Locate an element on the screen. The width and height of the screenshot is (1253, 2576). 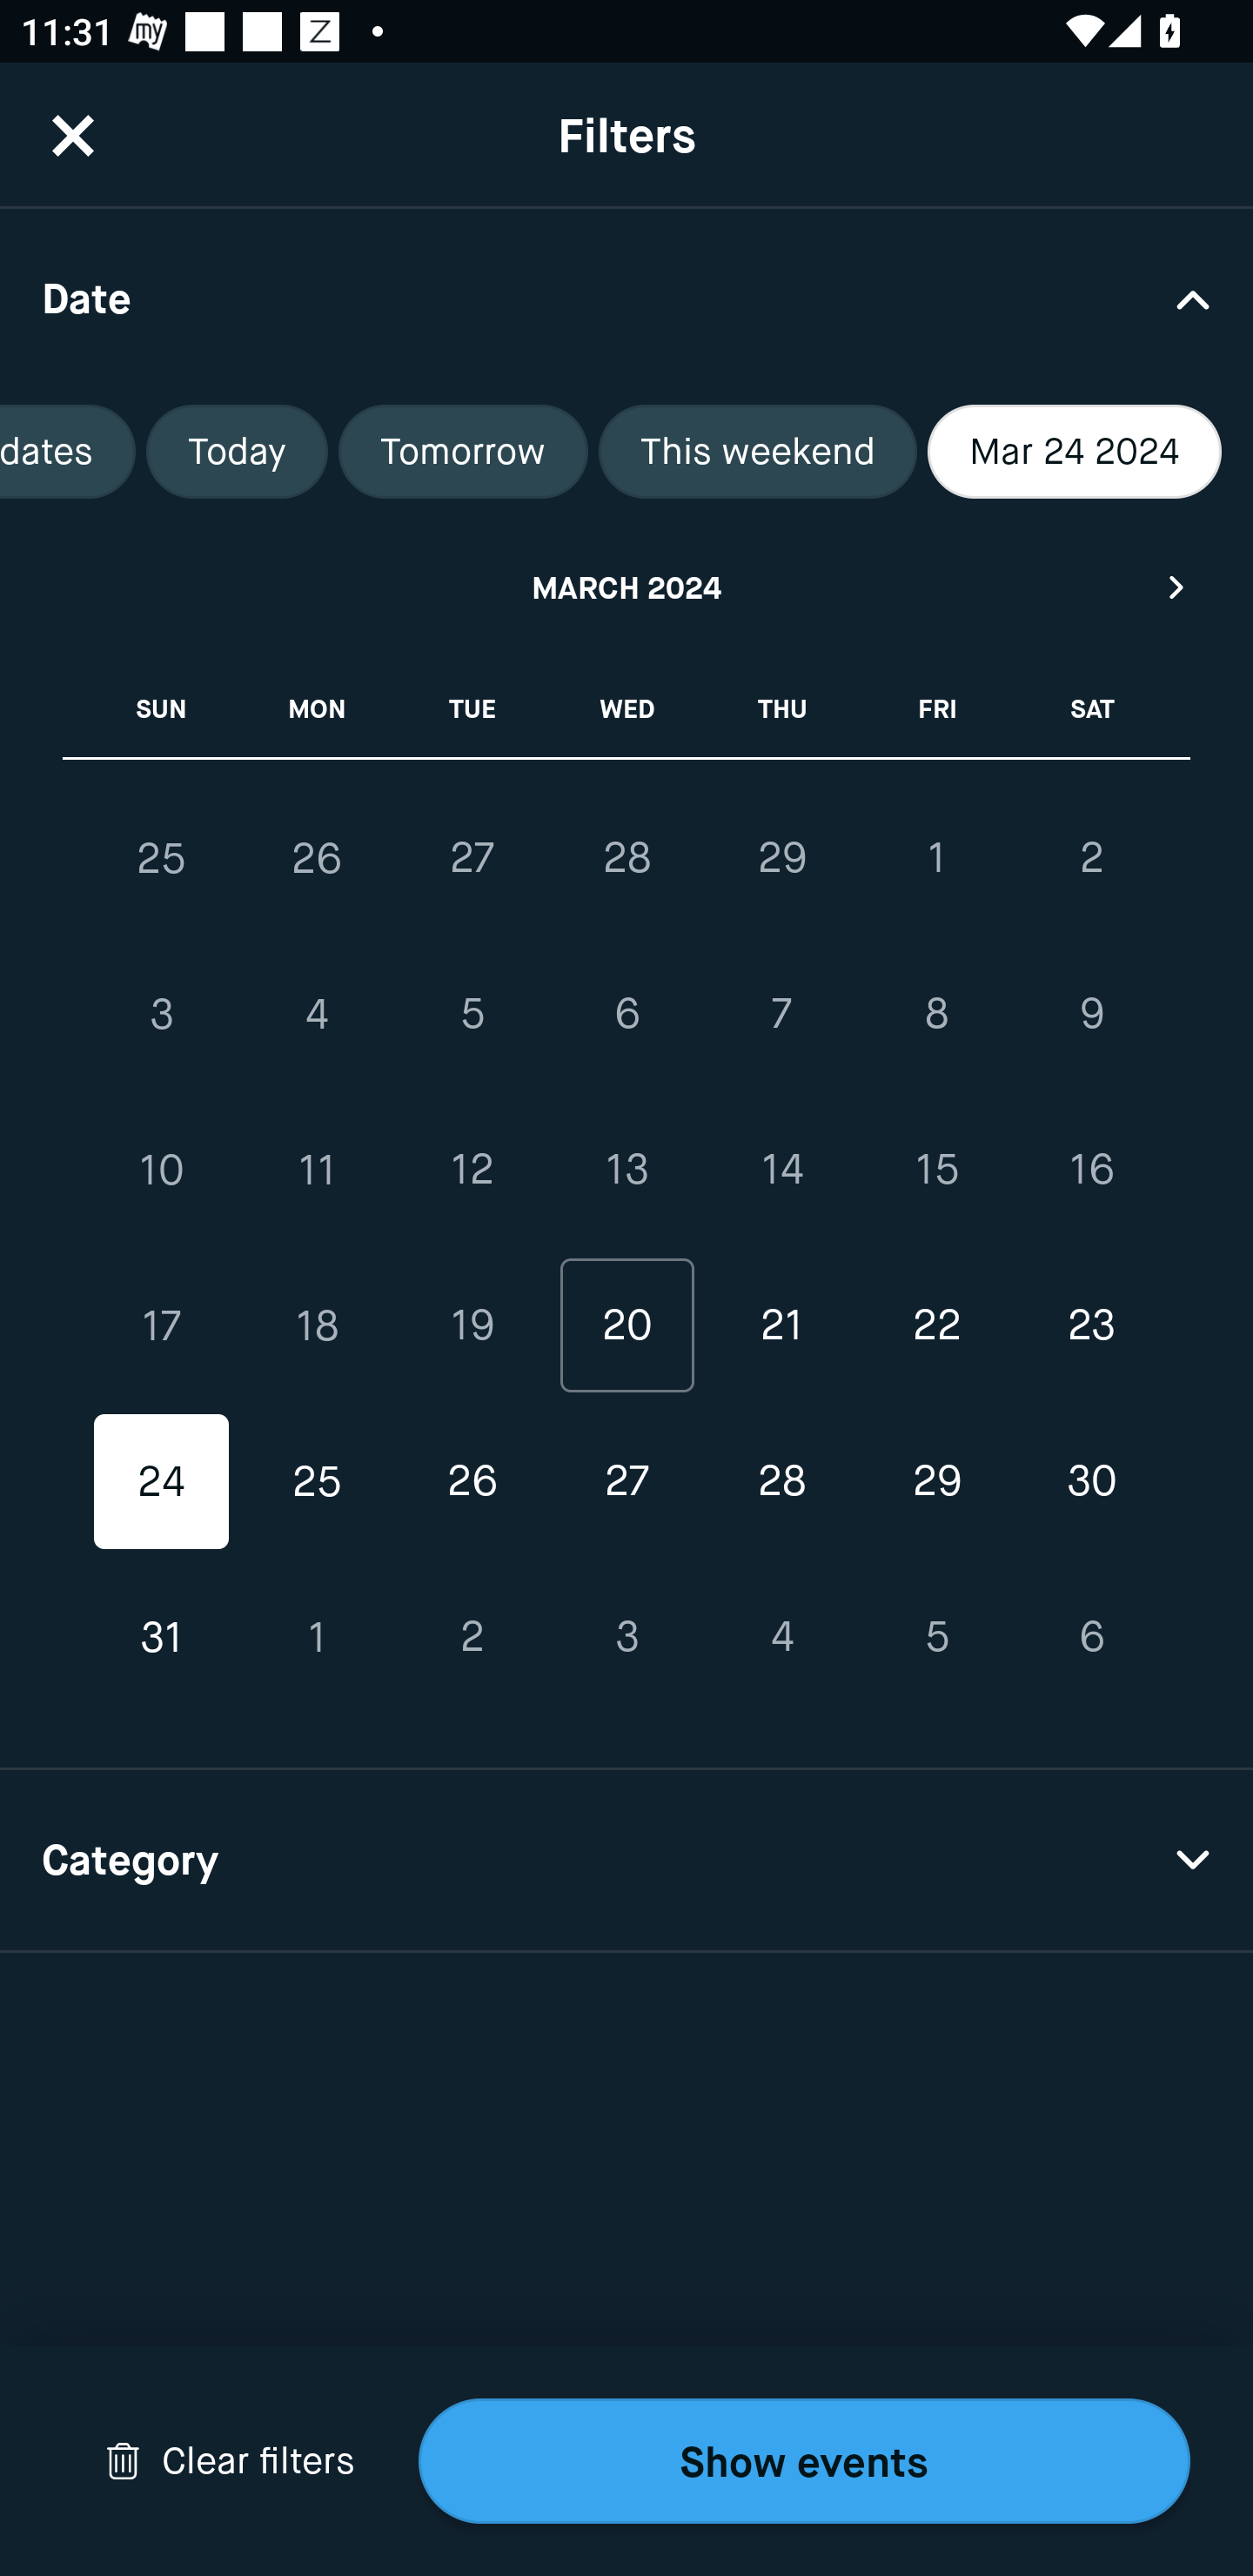
This weekend is located at coordinates (758, 452).